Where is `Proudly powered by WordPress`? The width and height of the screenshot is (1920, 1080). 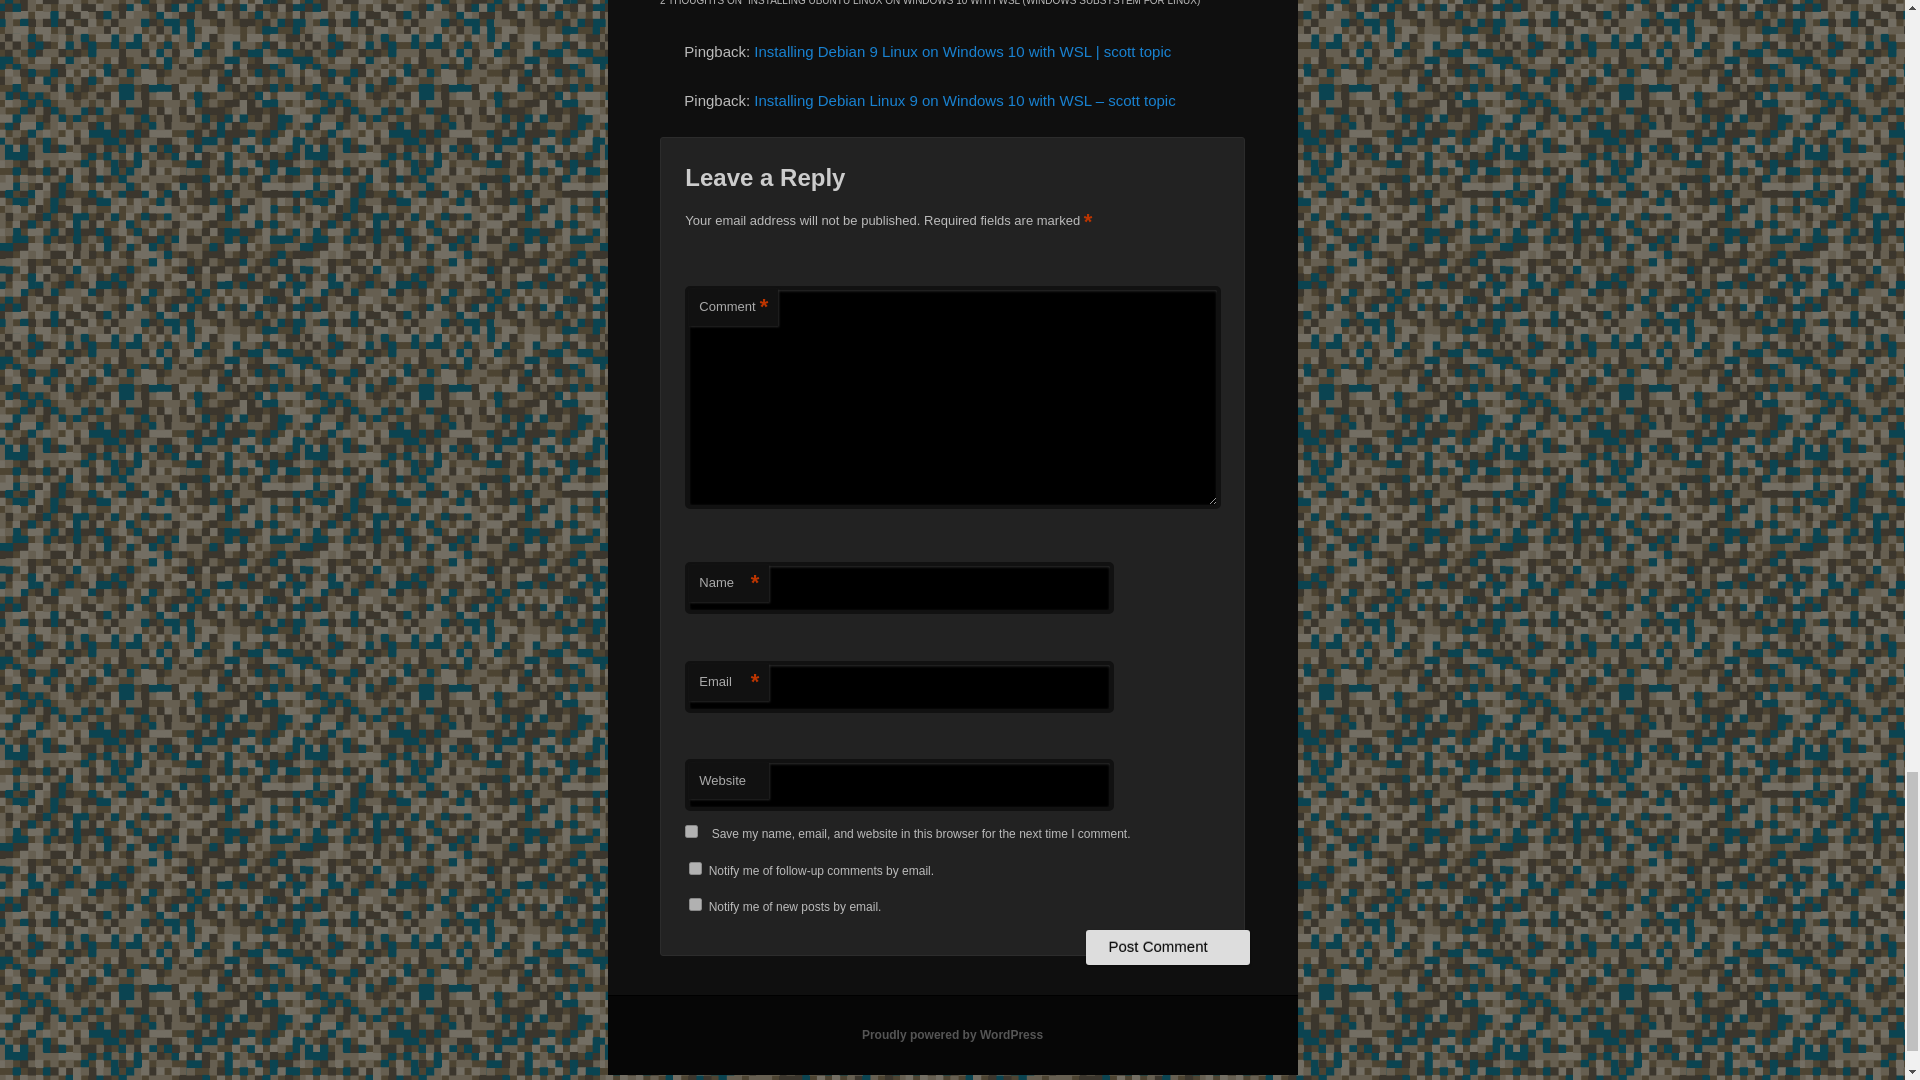 Proudly powered by WordPress is located at coordinates (952, 1035).